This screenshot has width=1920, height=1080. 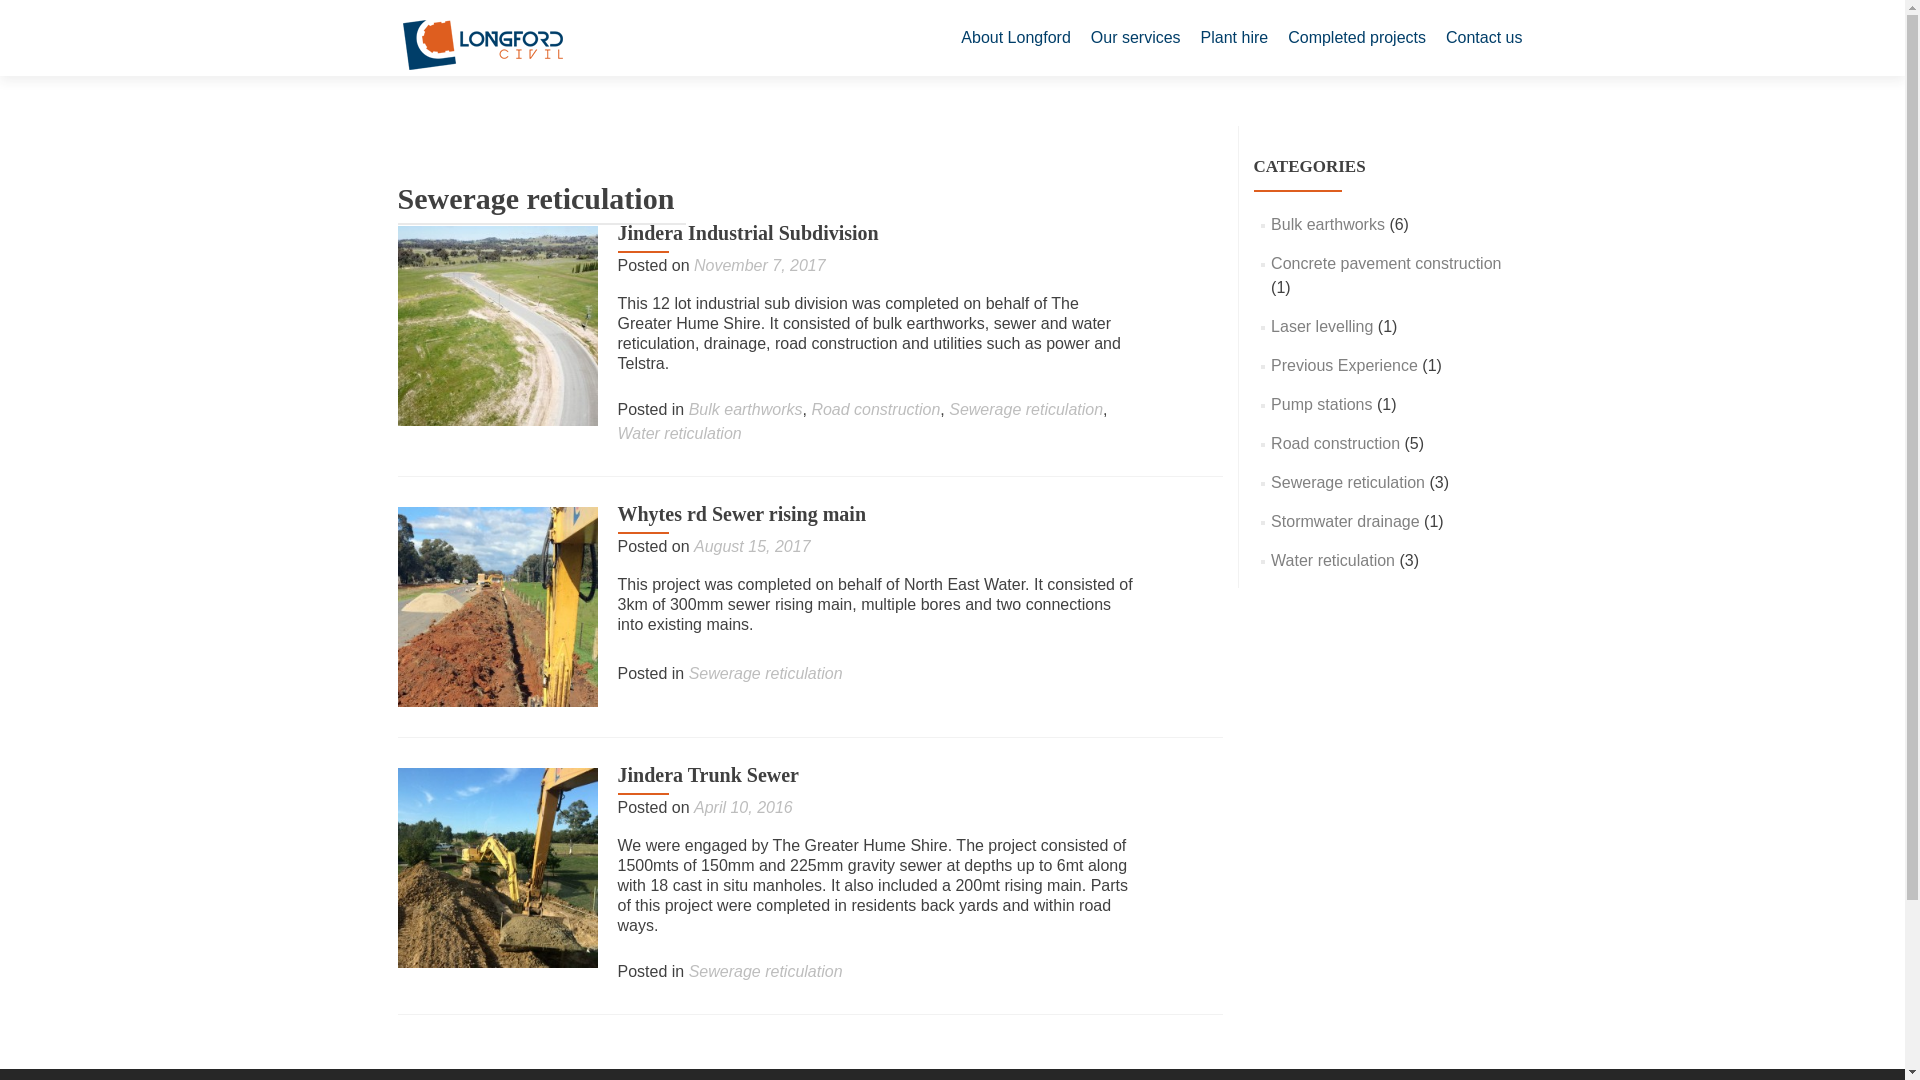 What do you see at coordinates (766, 673) in the screenshot?
I see `Sewerage reticulation` at bounding box center [766, 673].